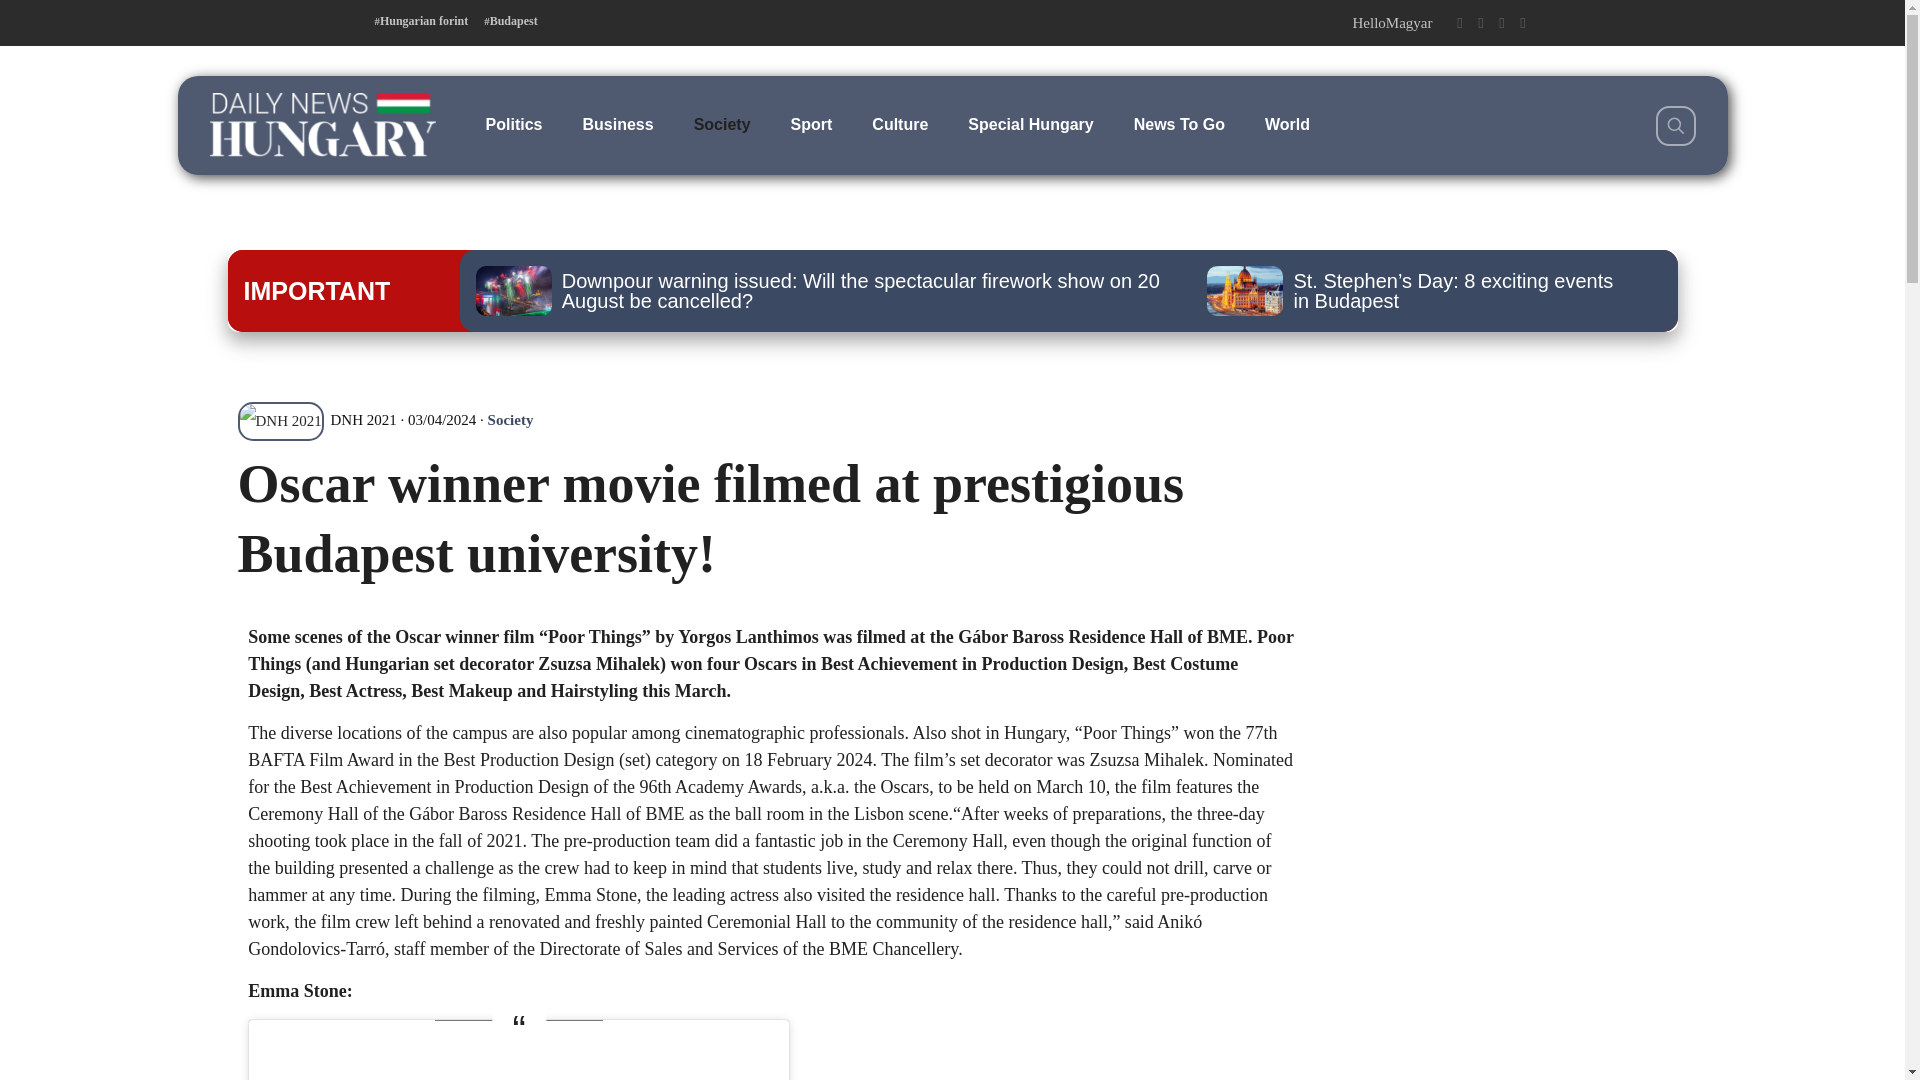 The height and width of the screenshot is (1080, 1920). Describe the element at coordinates (510, 419) in the screenshot. I see `Society` at that location.